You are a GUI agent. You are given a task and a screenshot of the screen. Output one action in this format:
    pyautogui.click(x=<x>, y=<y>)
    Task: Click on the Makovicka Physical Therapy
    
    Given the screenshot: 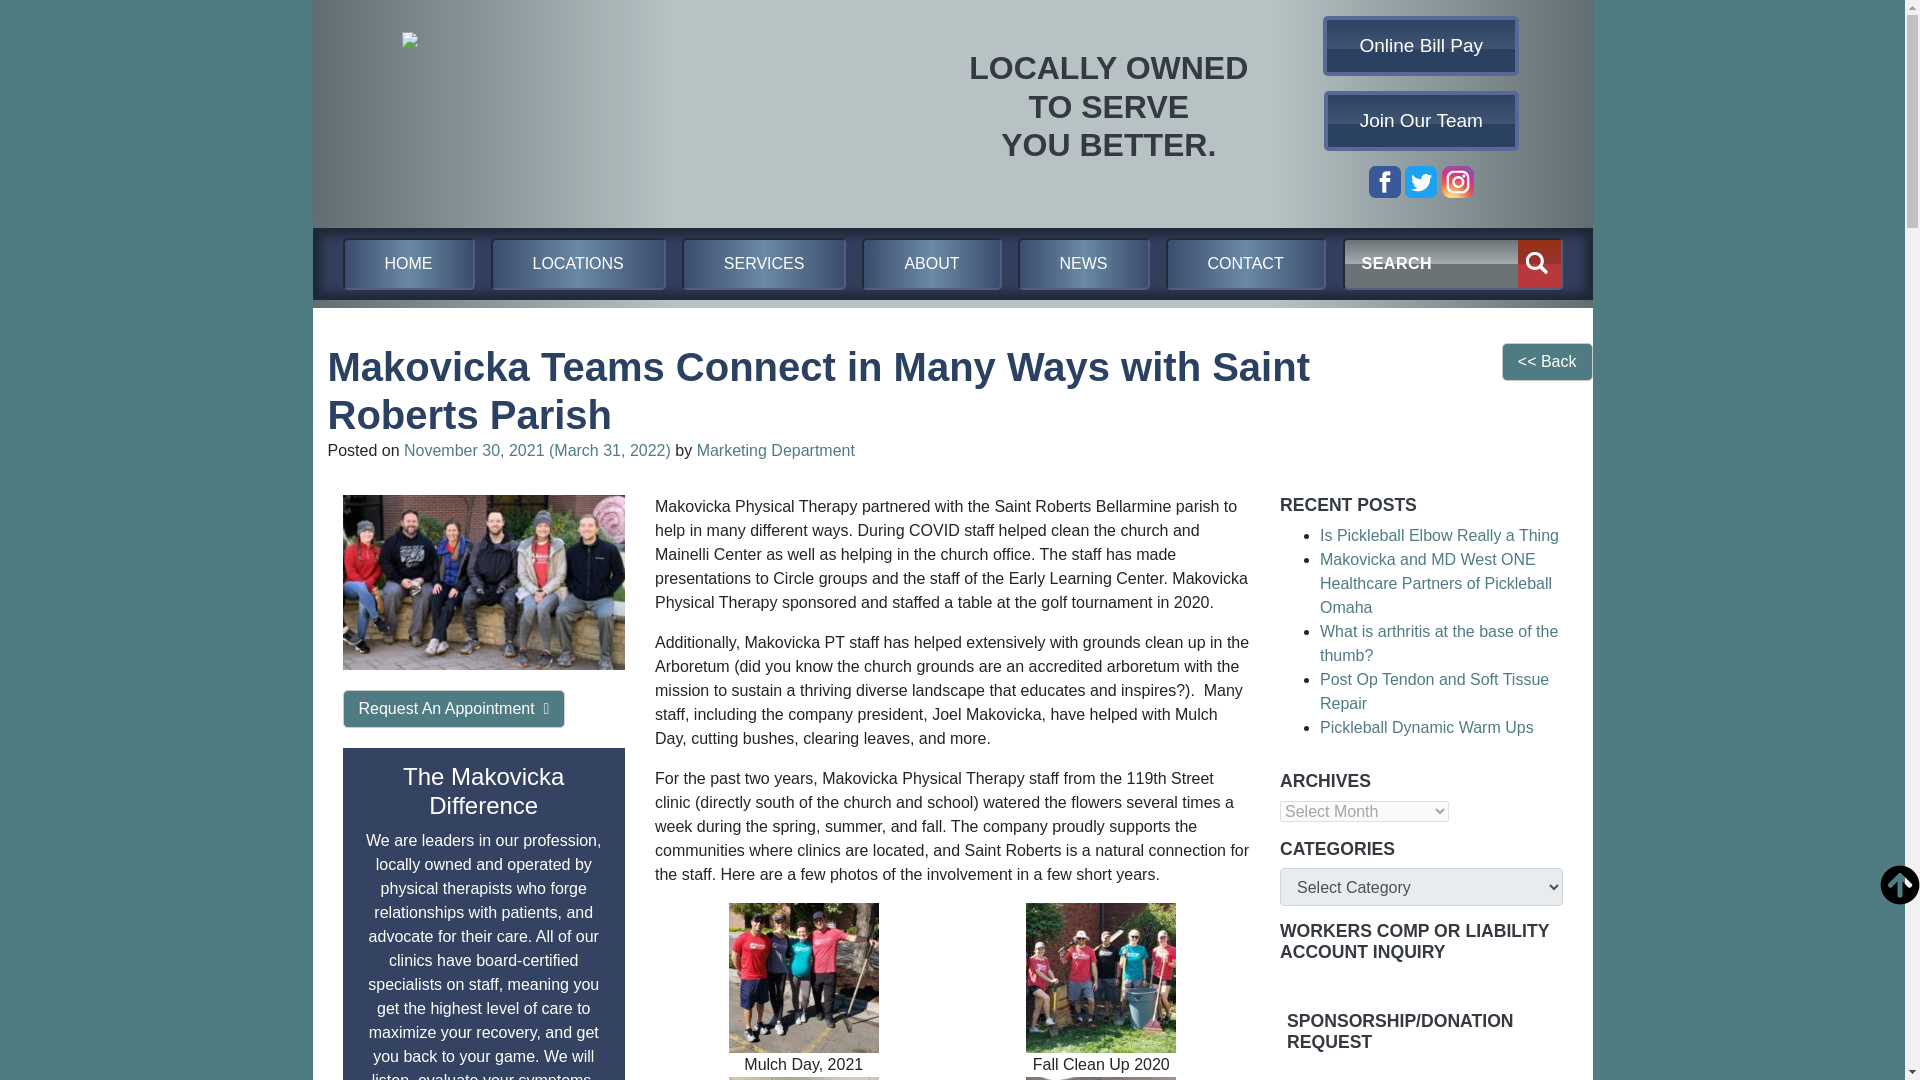 What is the action you would take?
    pyautogui.click(x=606, y=107)
    